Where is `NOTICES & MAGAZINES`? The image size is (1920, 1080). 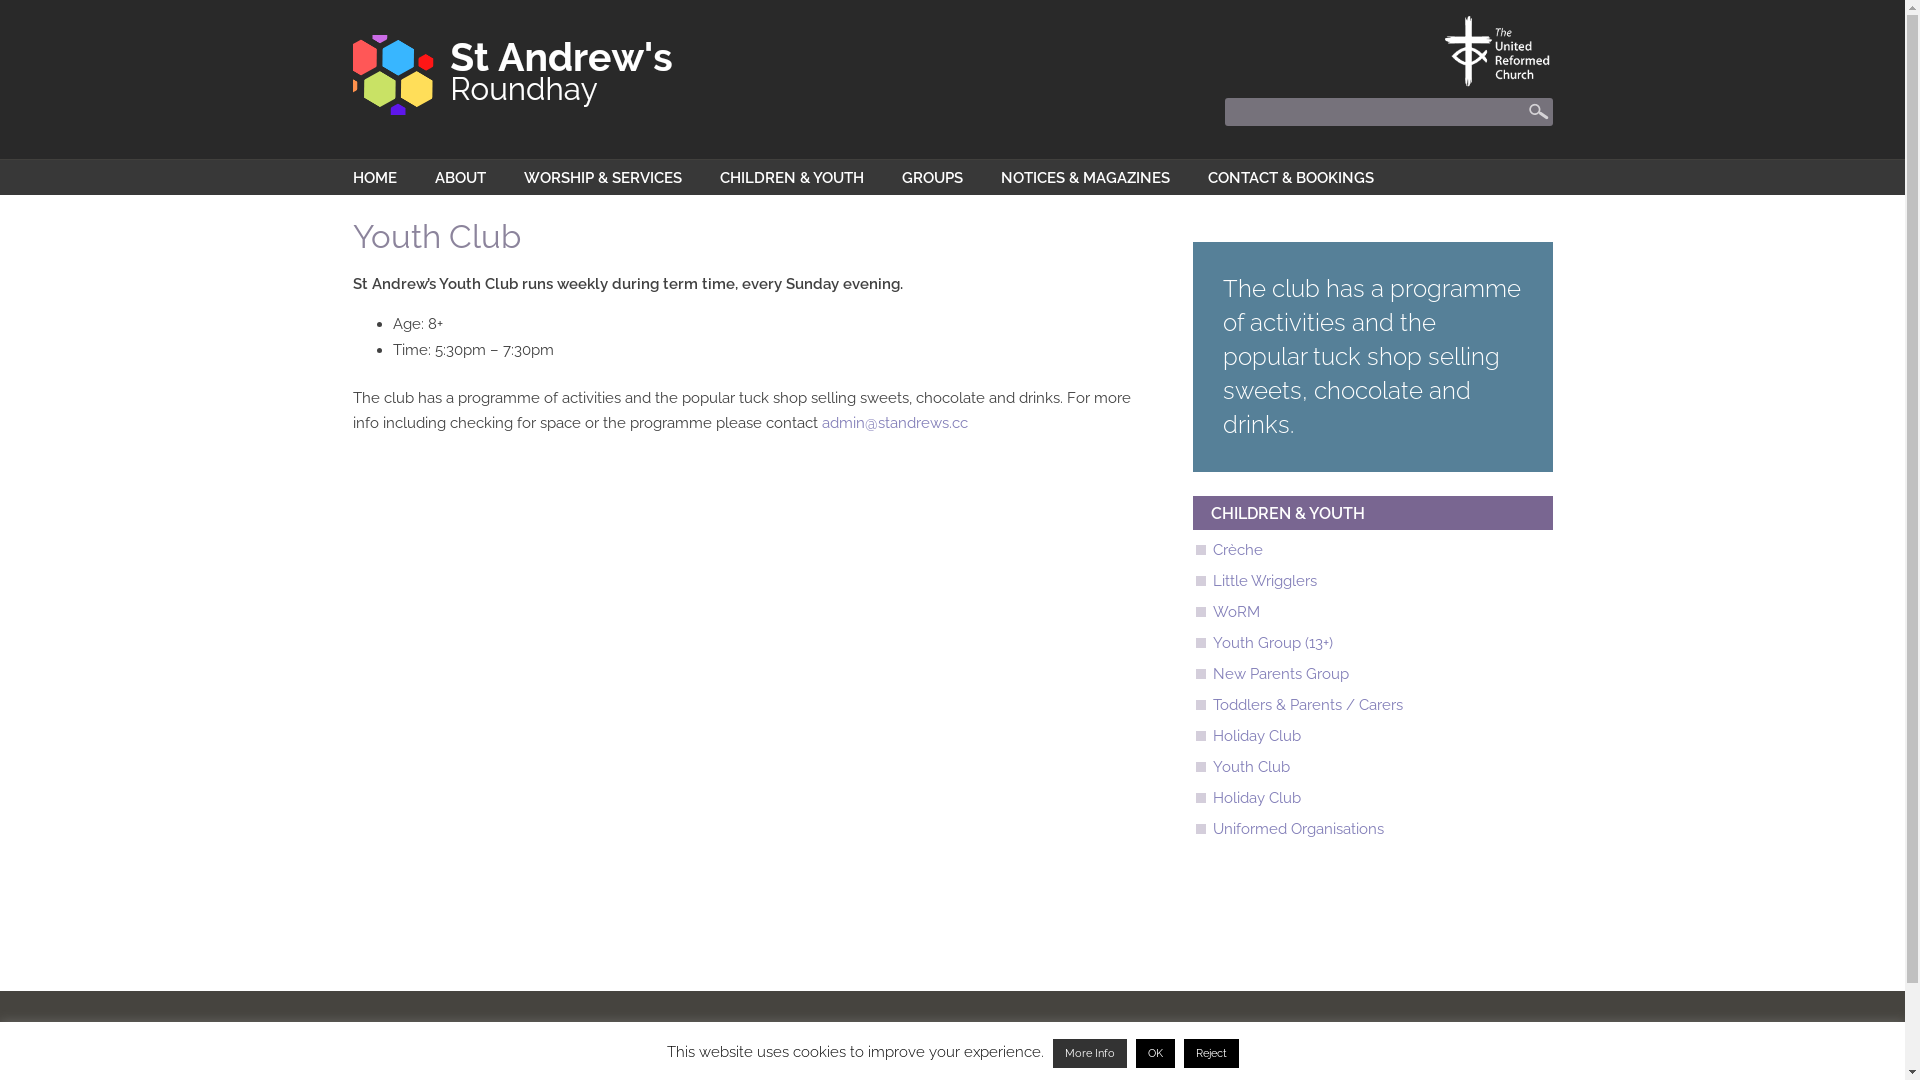 NOTICES & MAGAZINES is located at coordinates (1084, 179).